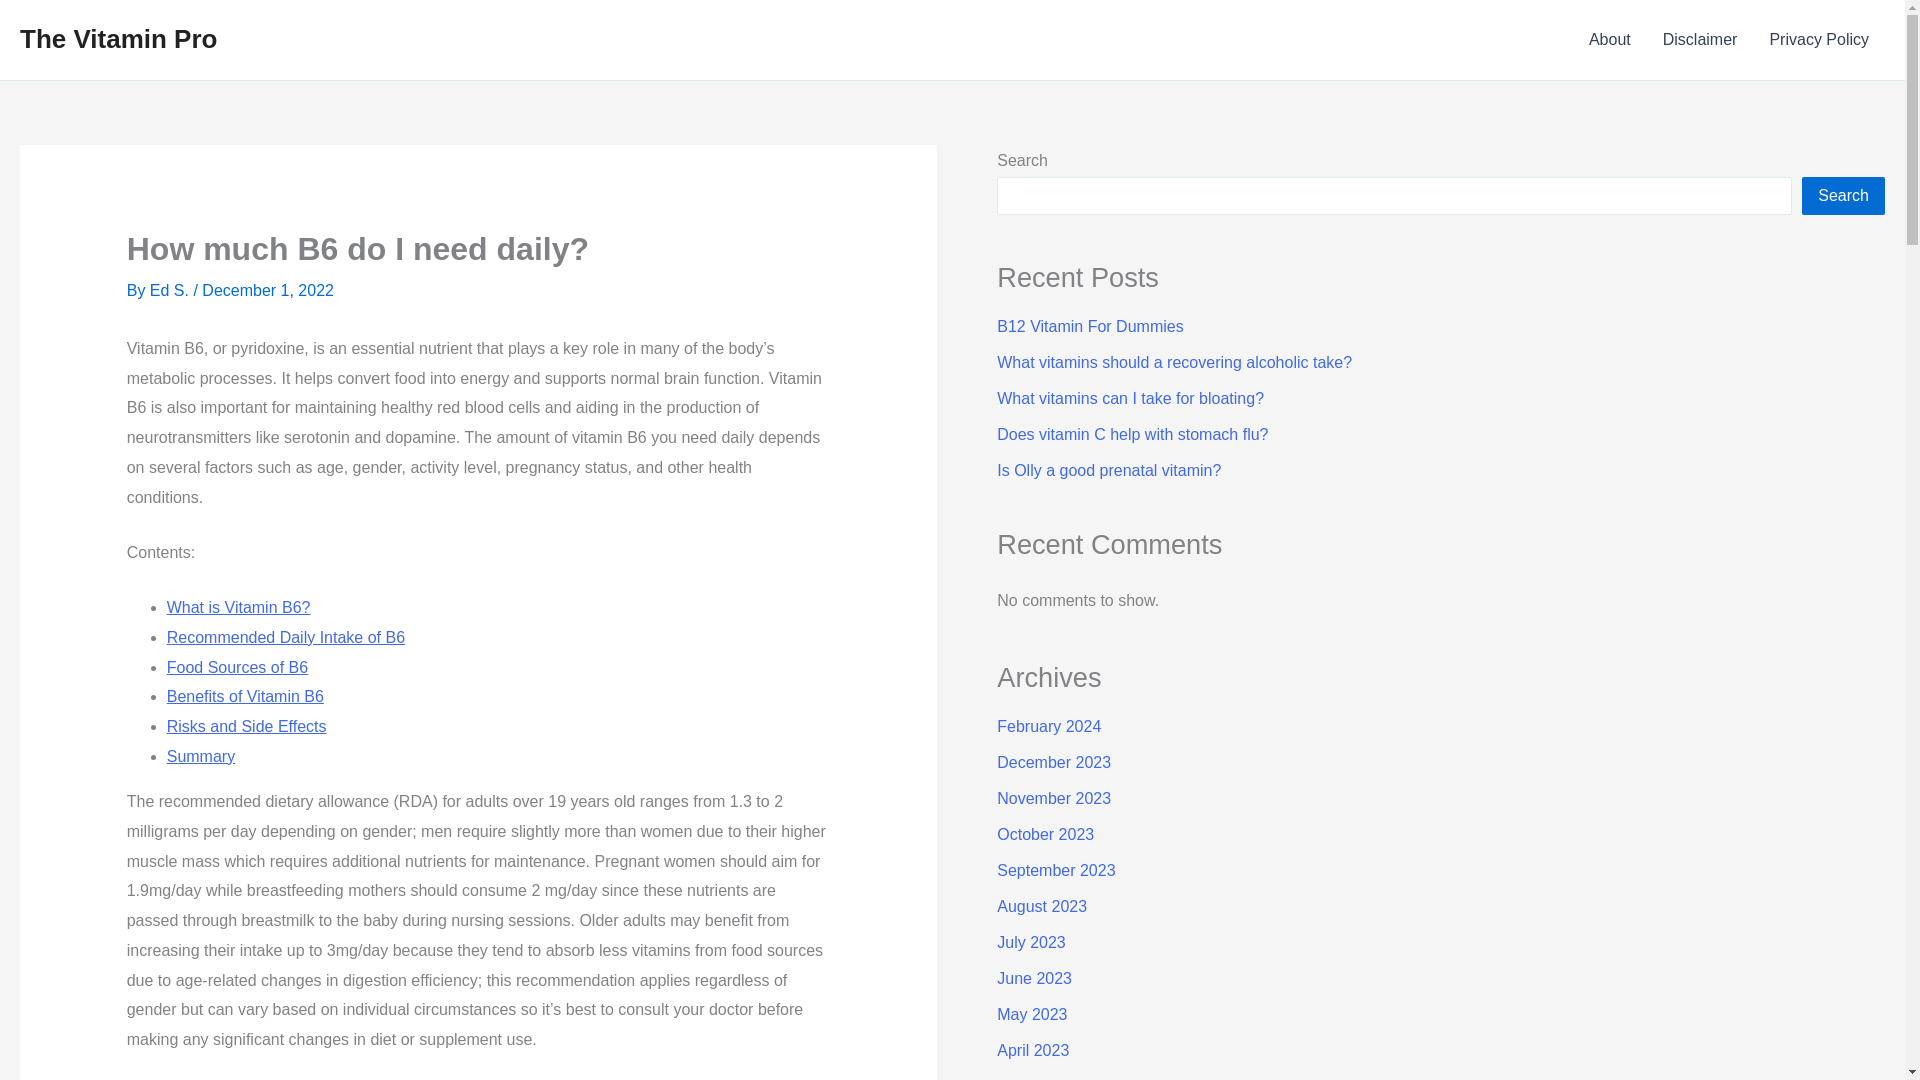  What do you see at coordinates (1818, 40) in the screenshot?
I see `Privacy Policy` at bounding box center [1818, 40].